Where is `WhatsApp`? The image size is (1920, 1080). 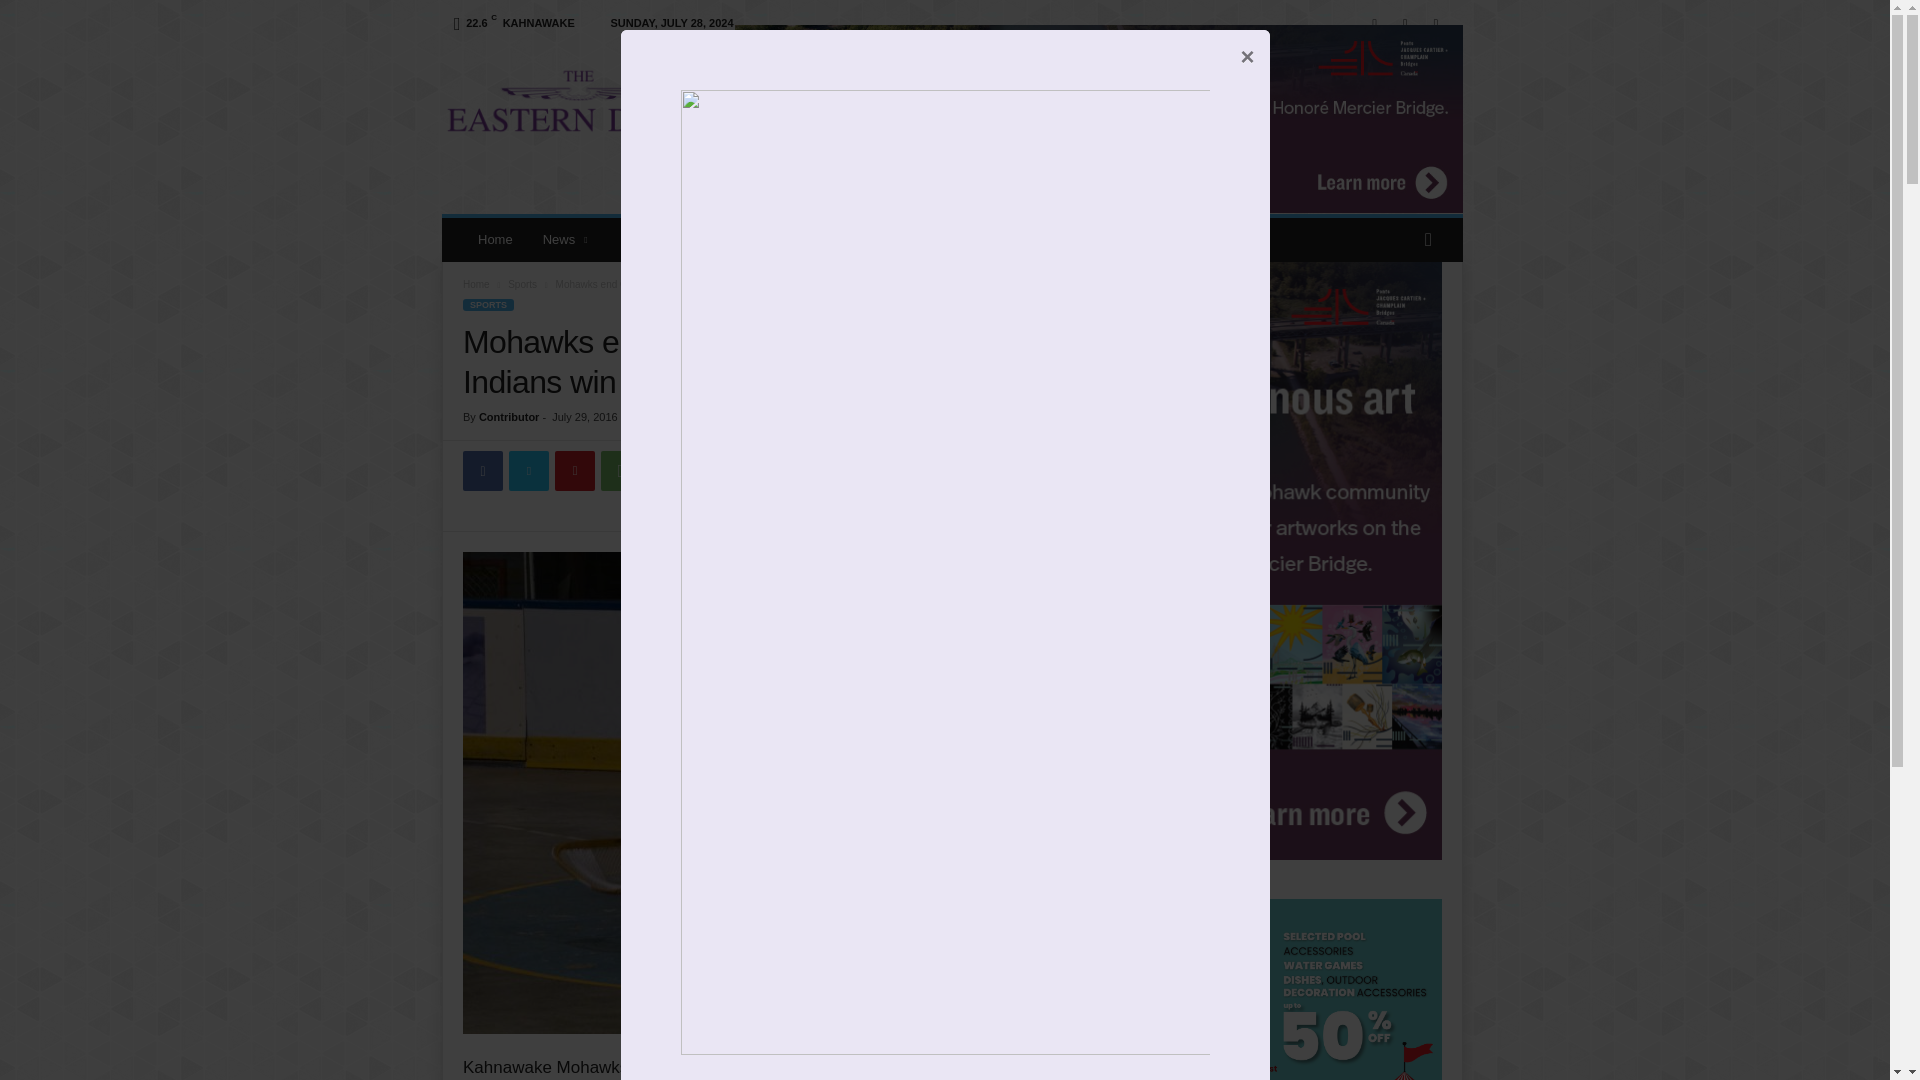
WhatsApp is located at coordinates (620, 471).